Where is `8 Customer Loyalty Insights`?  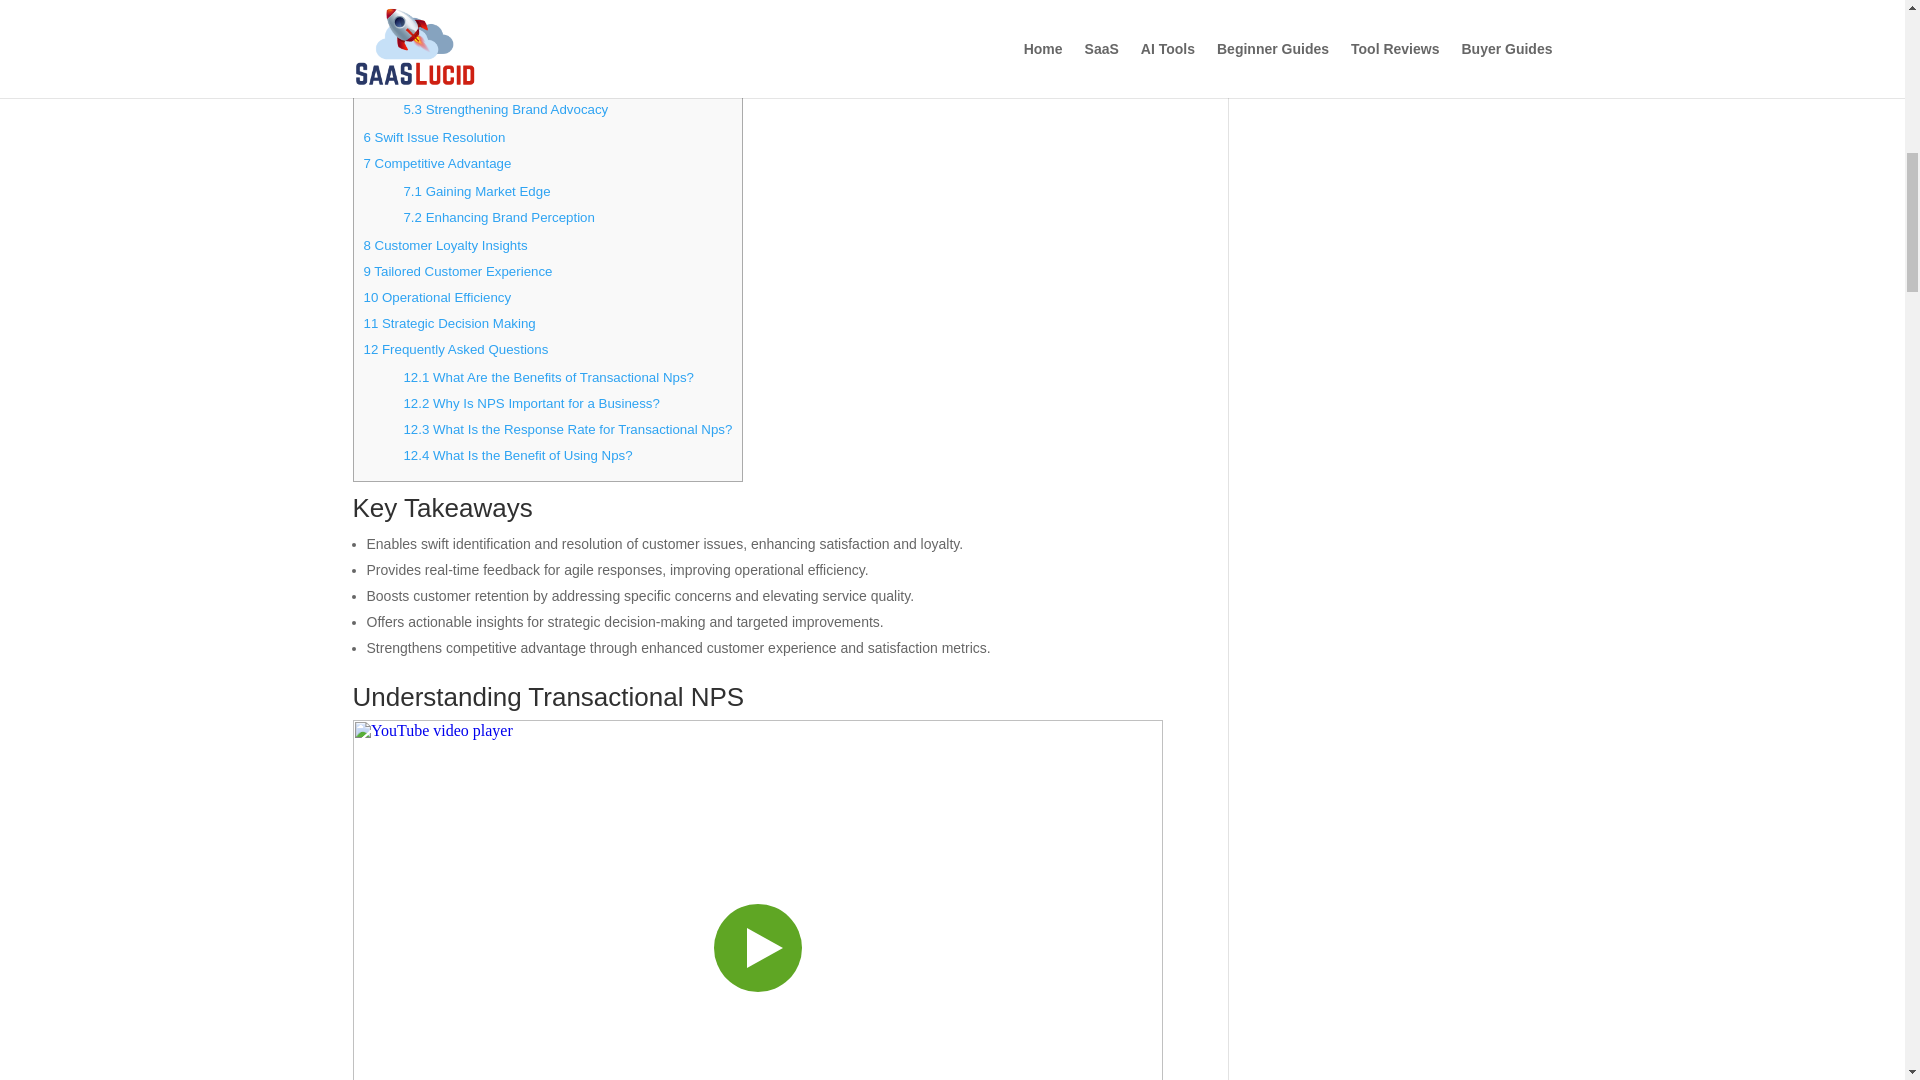
8 Customer Loyalty Insights is located at coordinates (446, 244).